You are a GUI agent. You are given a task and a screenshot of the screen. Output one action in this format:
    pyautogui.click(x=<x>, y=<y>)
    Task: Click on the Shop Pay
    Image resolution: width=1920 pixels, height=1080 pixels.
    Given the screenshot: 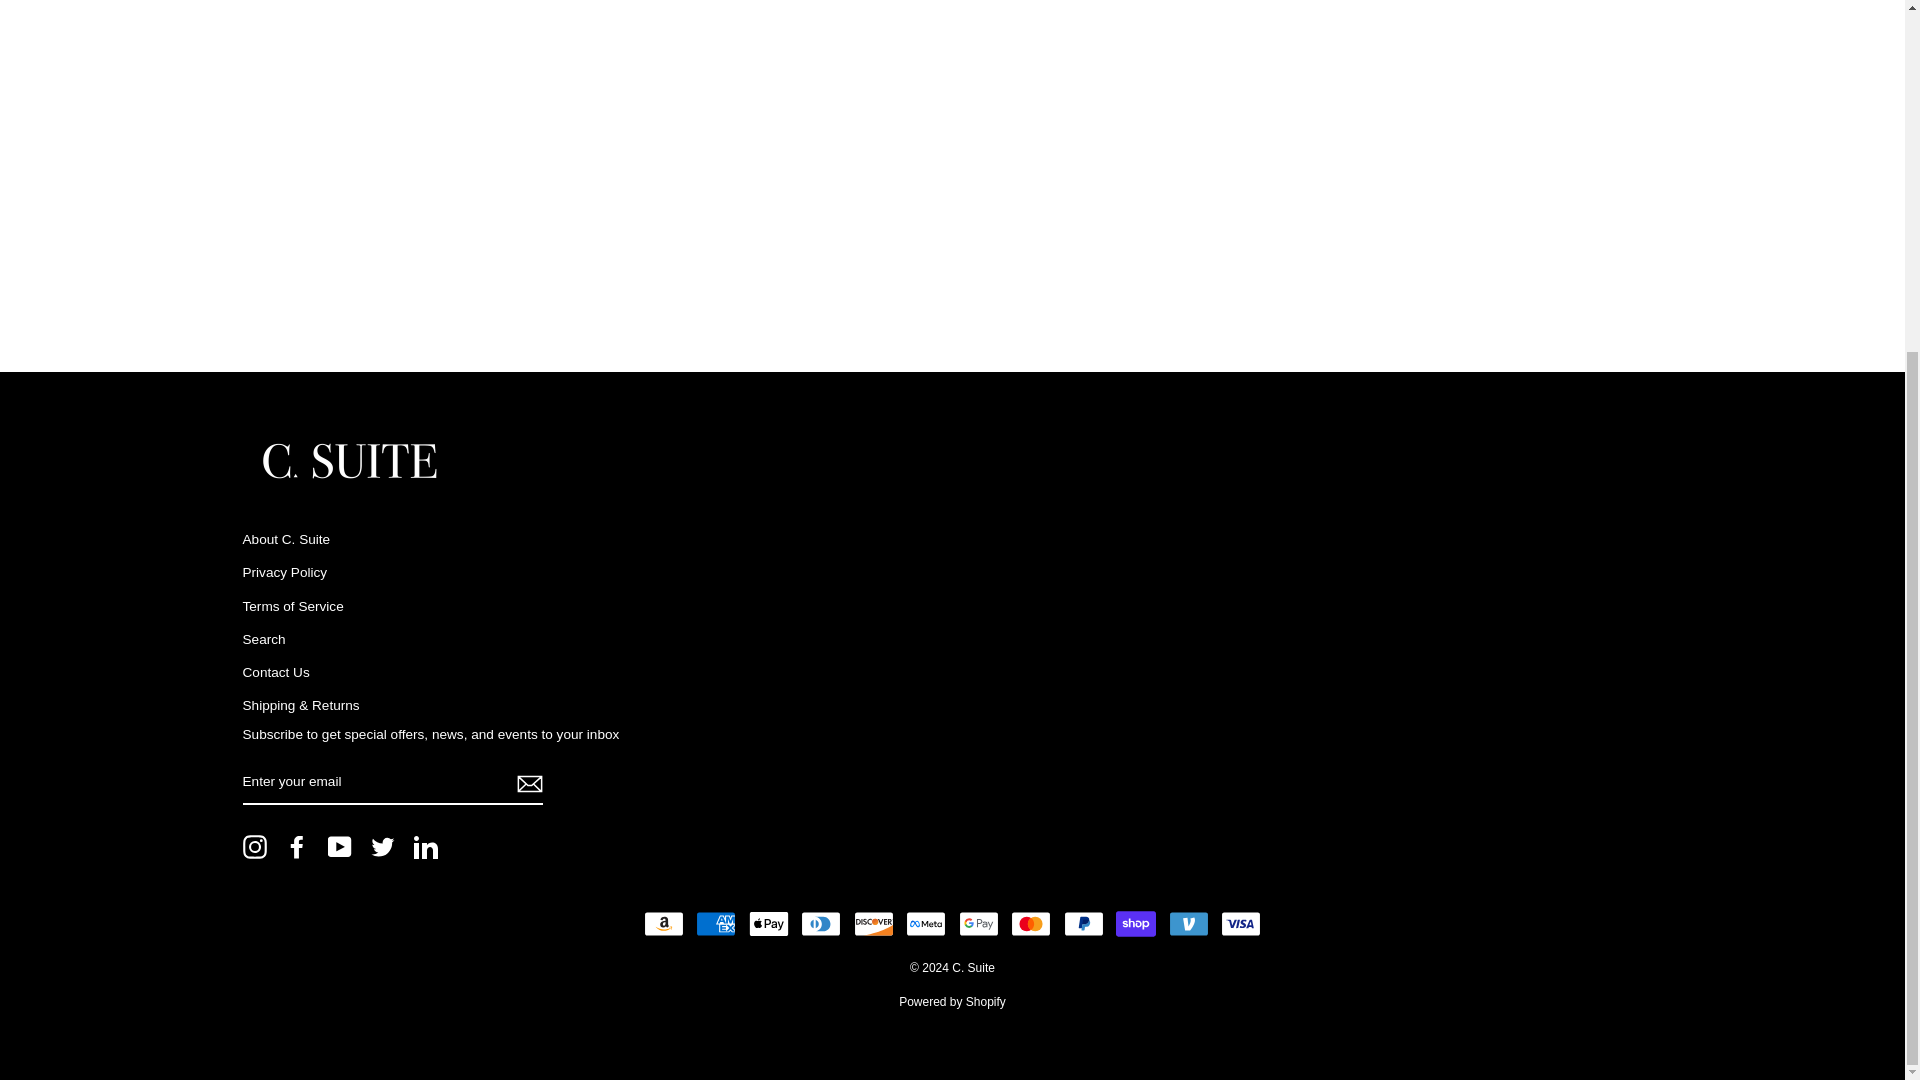 What is the action you would take?
    pyautogui.click(x=1135, y=923)
    